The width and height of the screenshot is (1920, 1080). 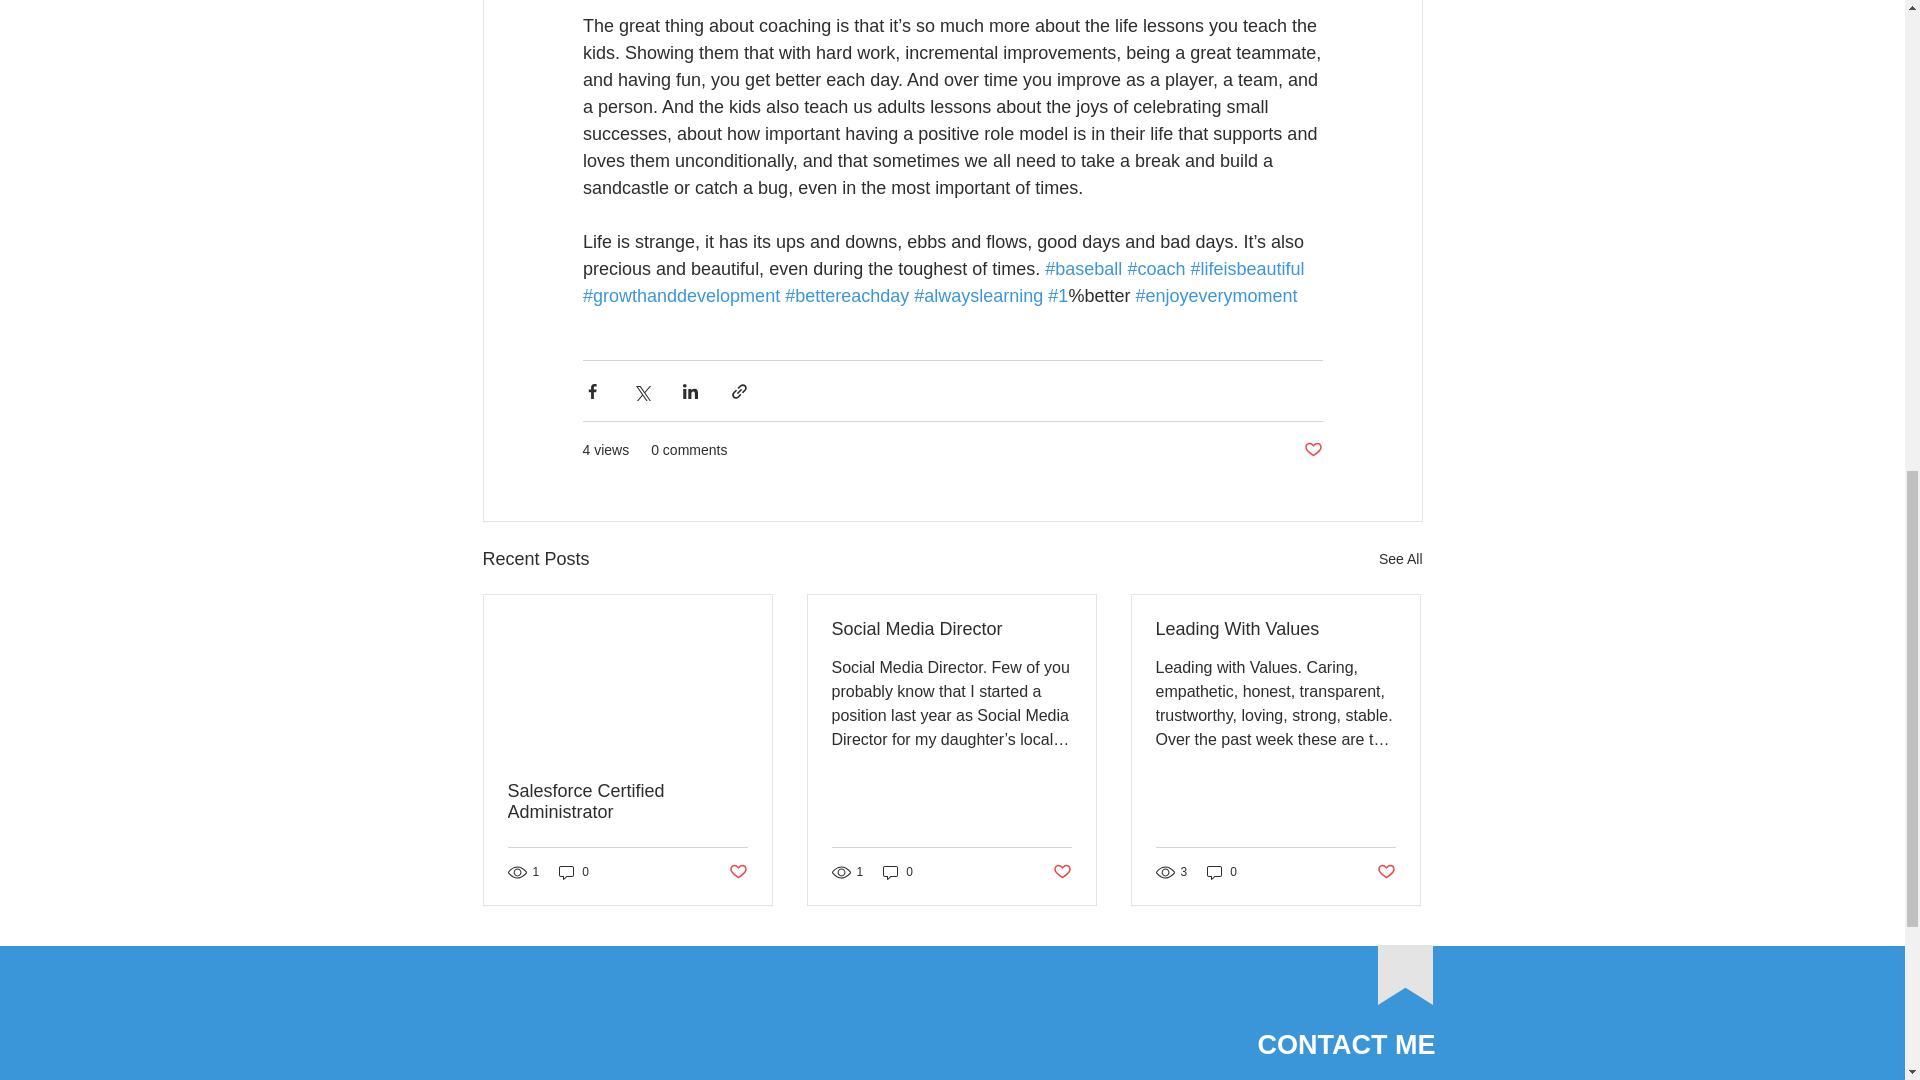 I want to click on Post not marked as liked, so click(x=1062, y=872).